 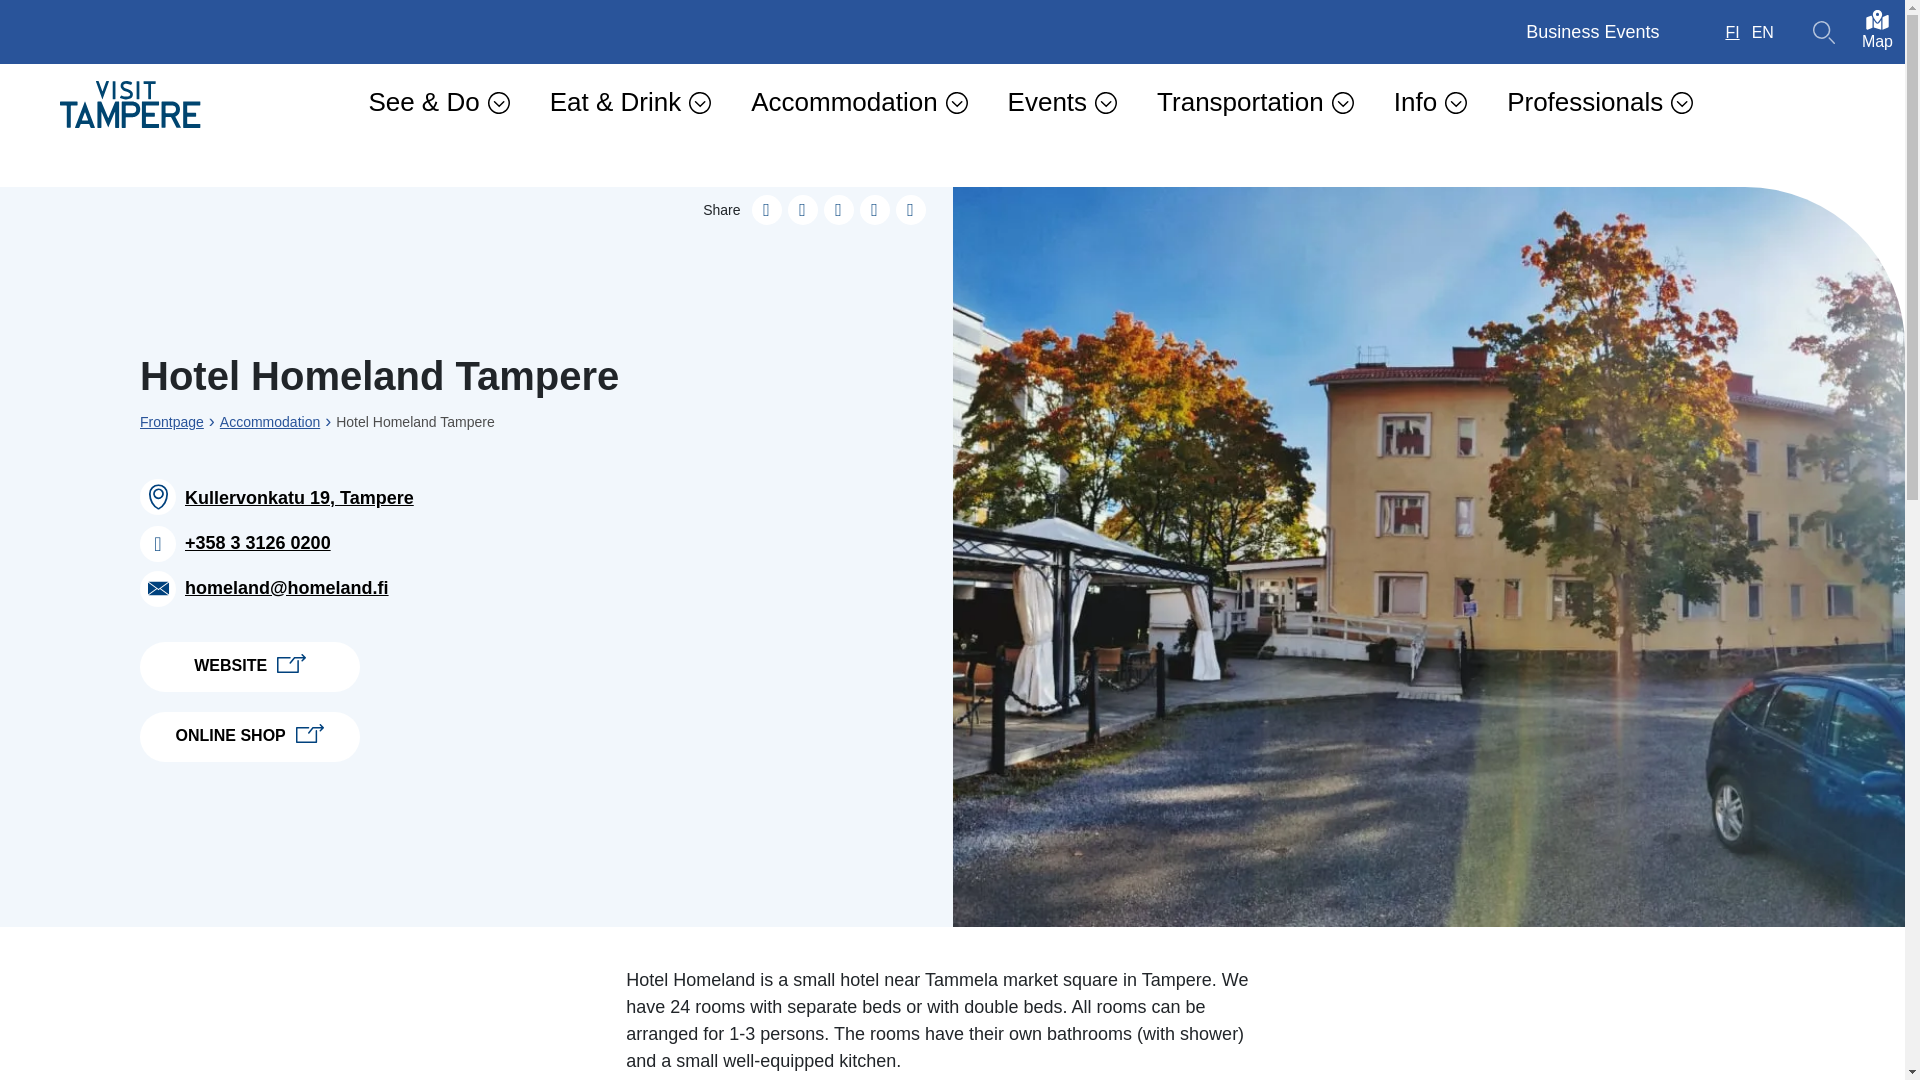 What do you see at coordinates (1592, 32) in the screenshot?
I see `Business Events` at bounding box center [1592, 32].